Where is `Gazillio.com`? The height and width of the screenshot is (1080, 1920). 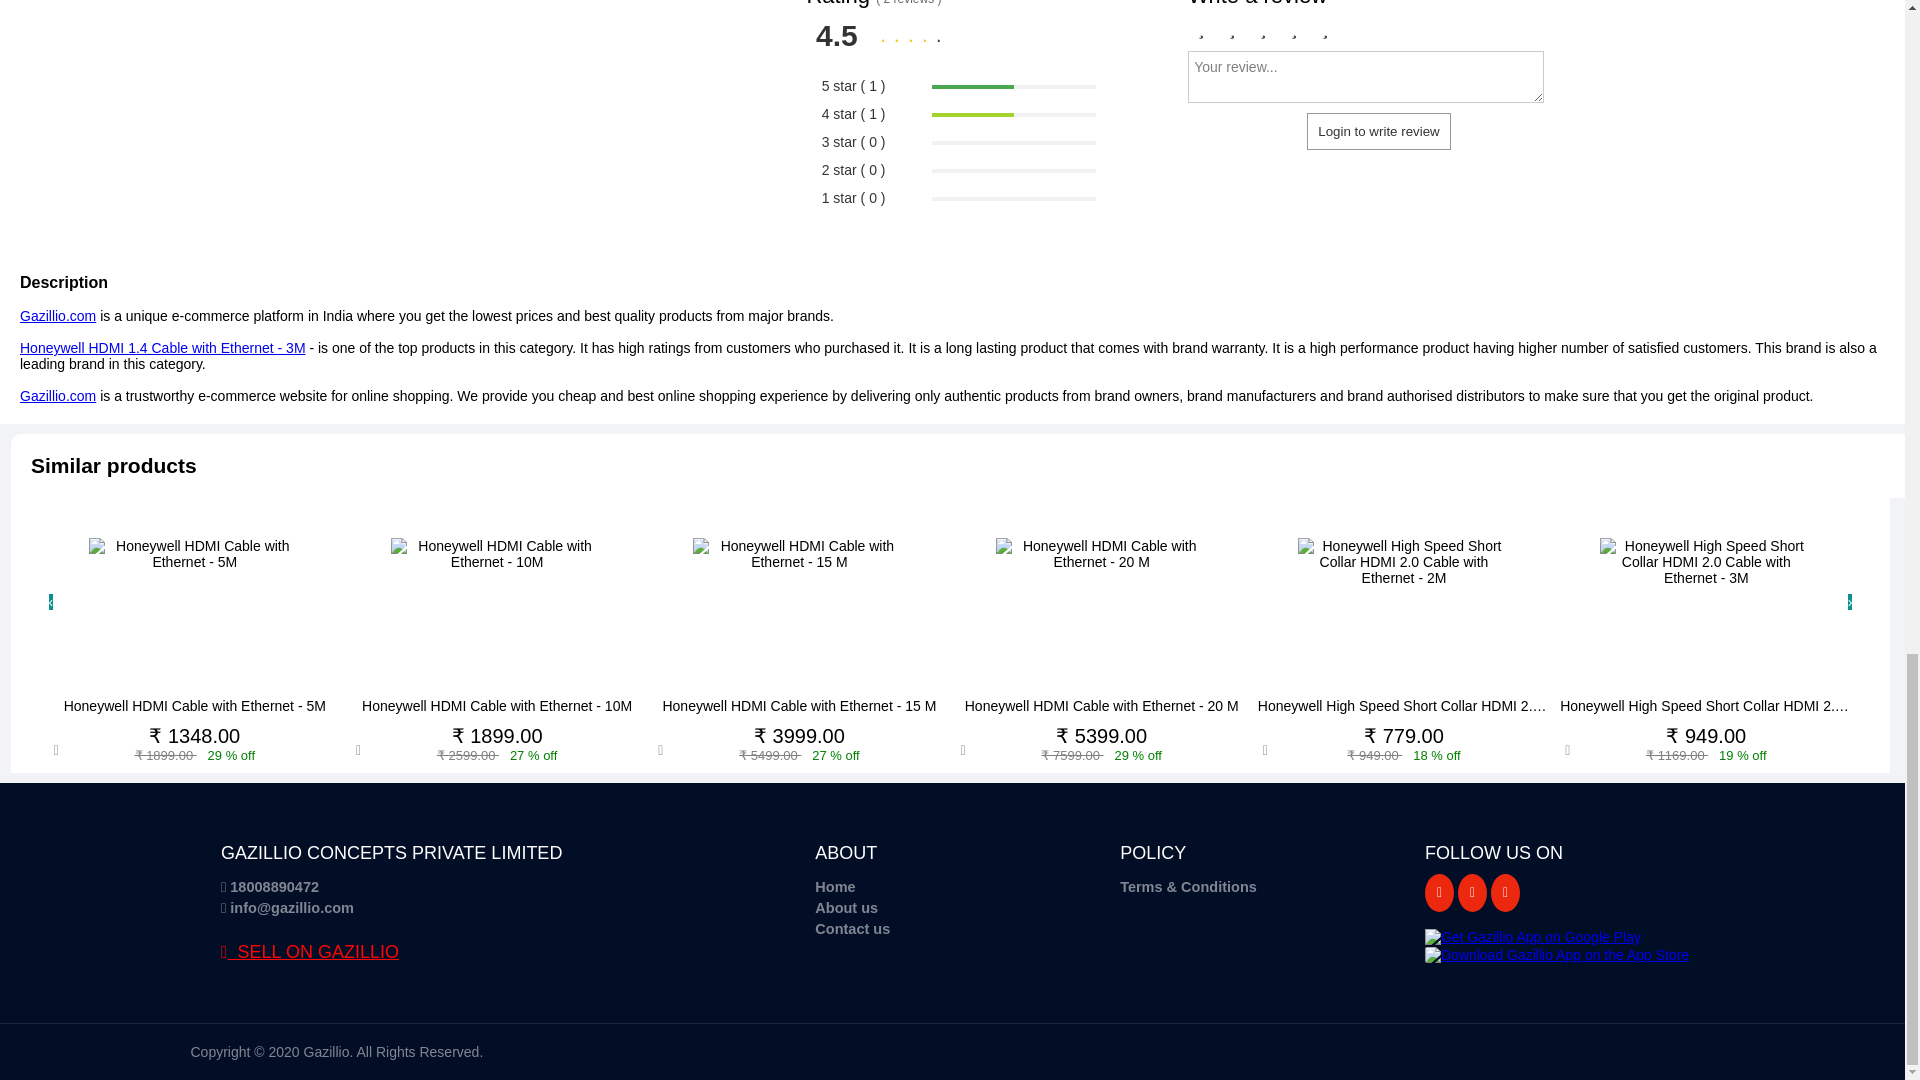
Gazillio.com is located at coordinates (58, 395).